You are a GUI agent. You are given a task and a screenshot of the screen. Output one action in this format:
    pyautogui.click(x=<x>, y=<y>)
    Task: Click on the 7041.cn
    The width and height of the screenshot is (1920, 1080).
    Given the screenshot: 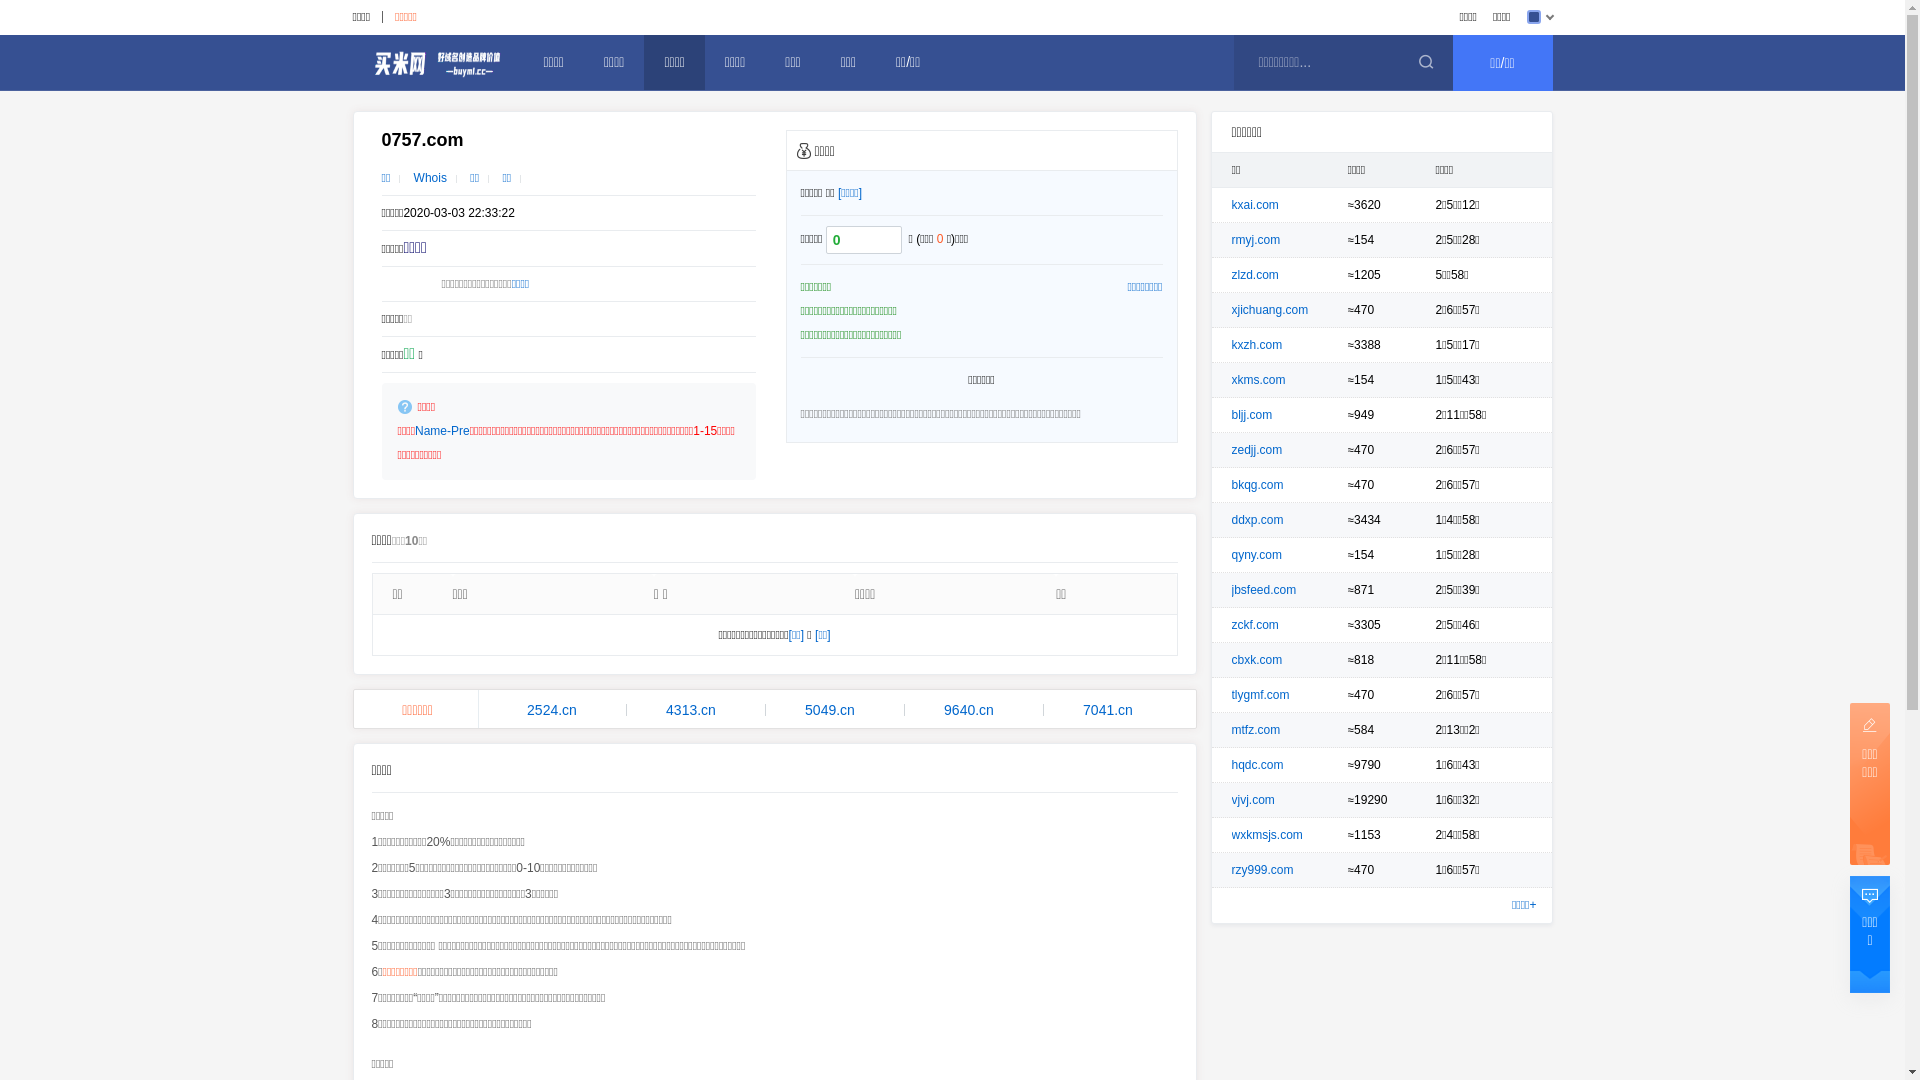 What is the action you would take?
    pyautogui.click(x=1108, y=710)
    